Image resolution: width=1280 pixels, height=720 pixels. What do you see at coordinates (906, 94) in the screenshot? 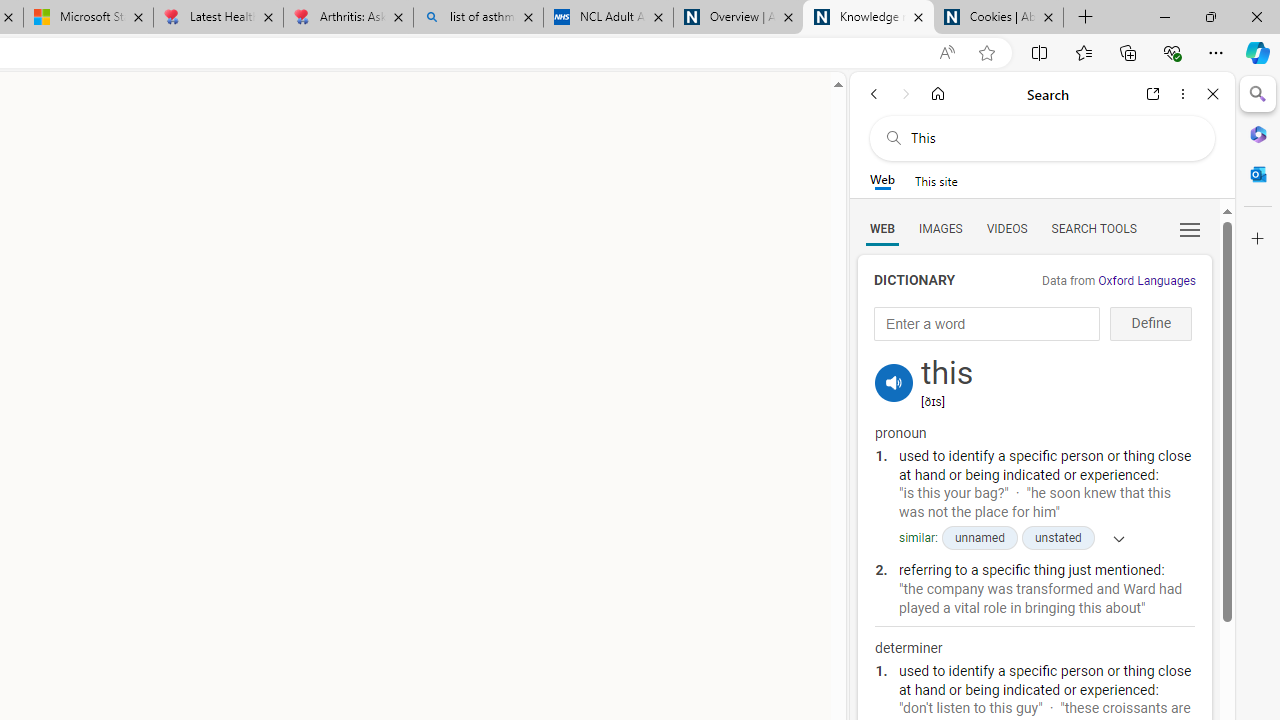
I see `Forward` at bounding box center [906, 94].